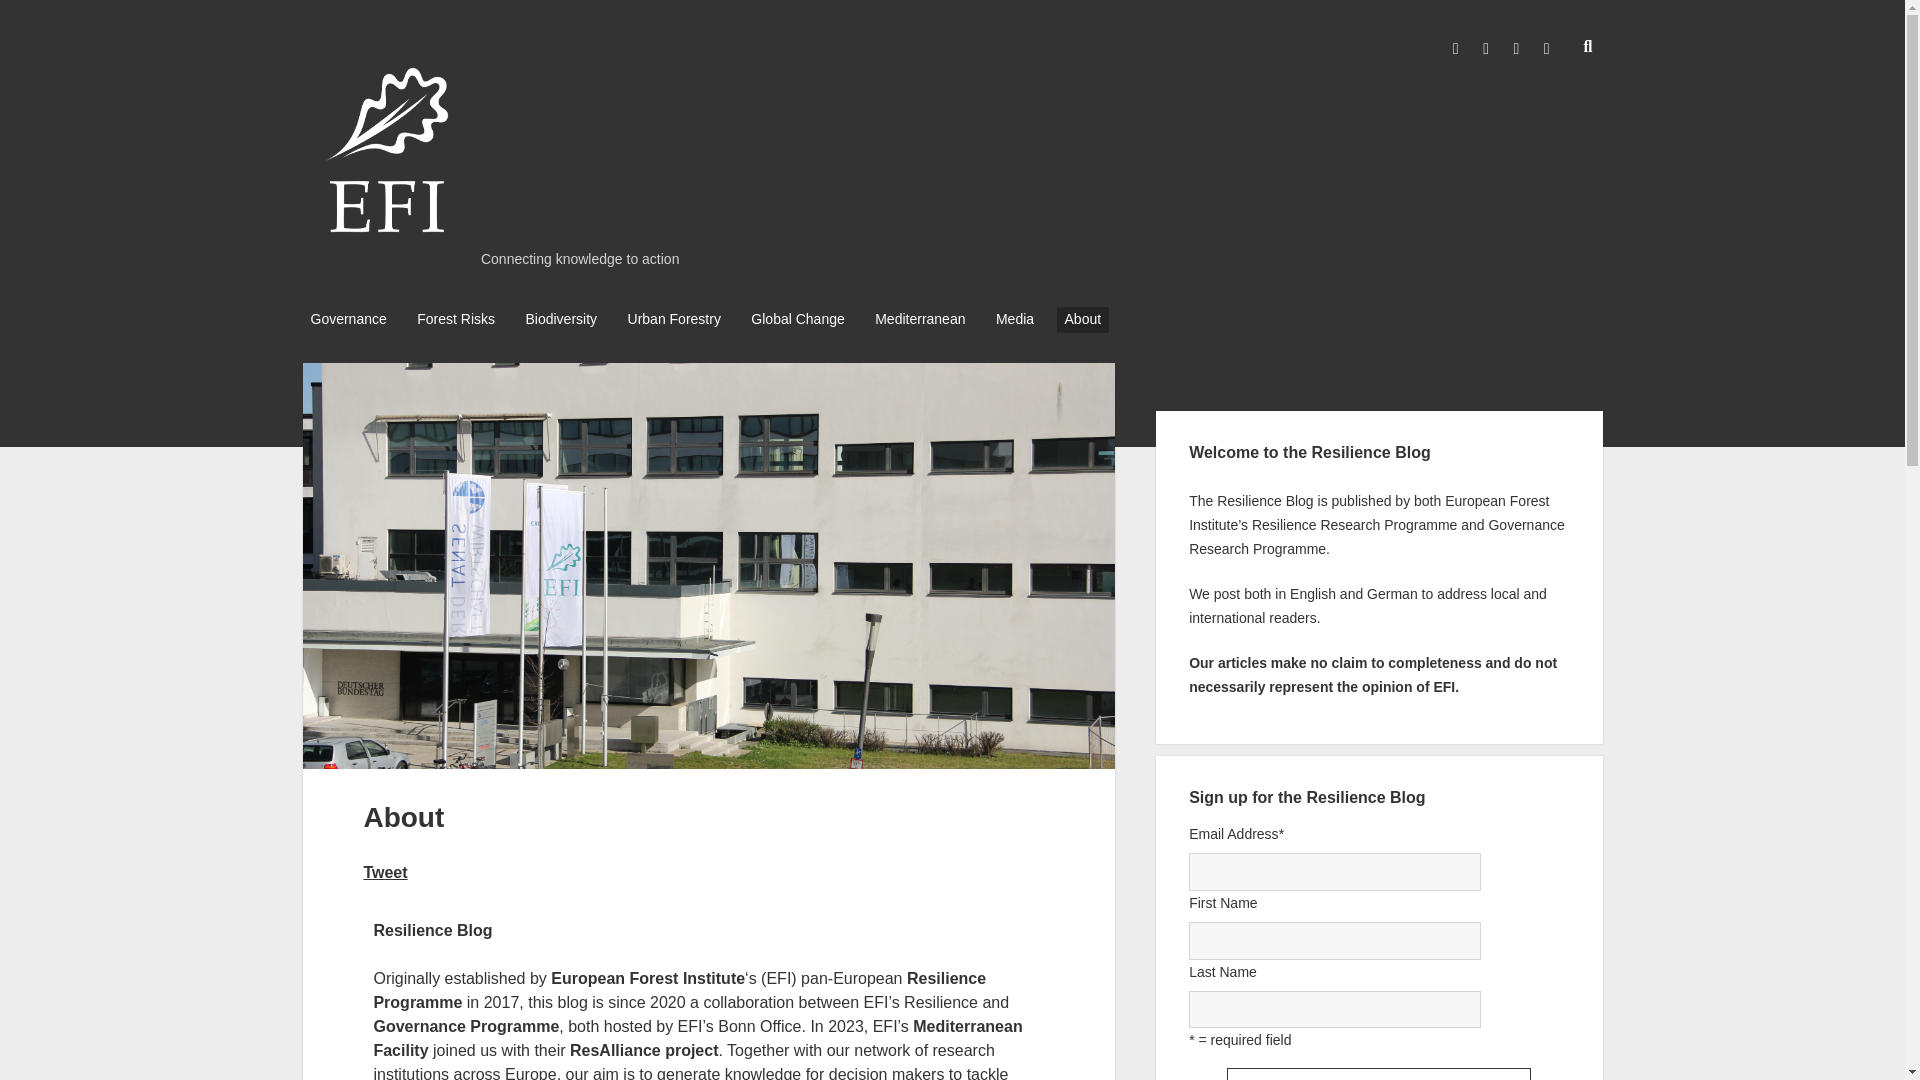  Describe the element at coordinates (679, 990) in the screenshot. I see `Resilience Programme` at that location.